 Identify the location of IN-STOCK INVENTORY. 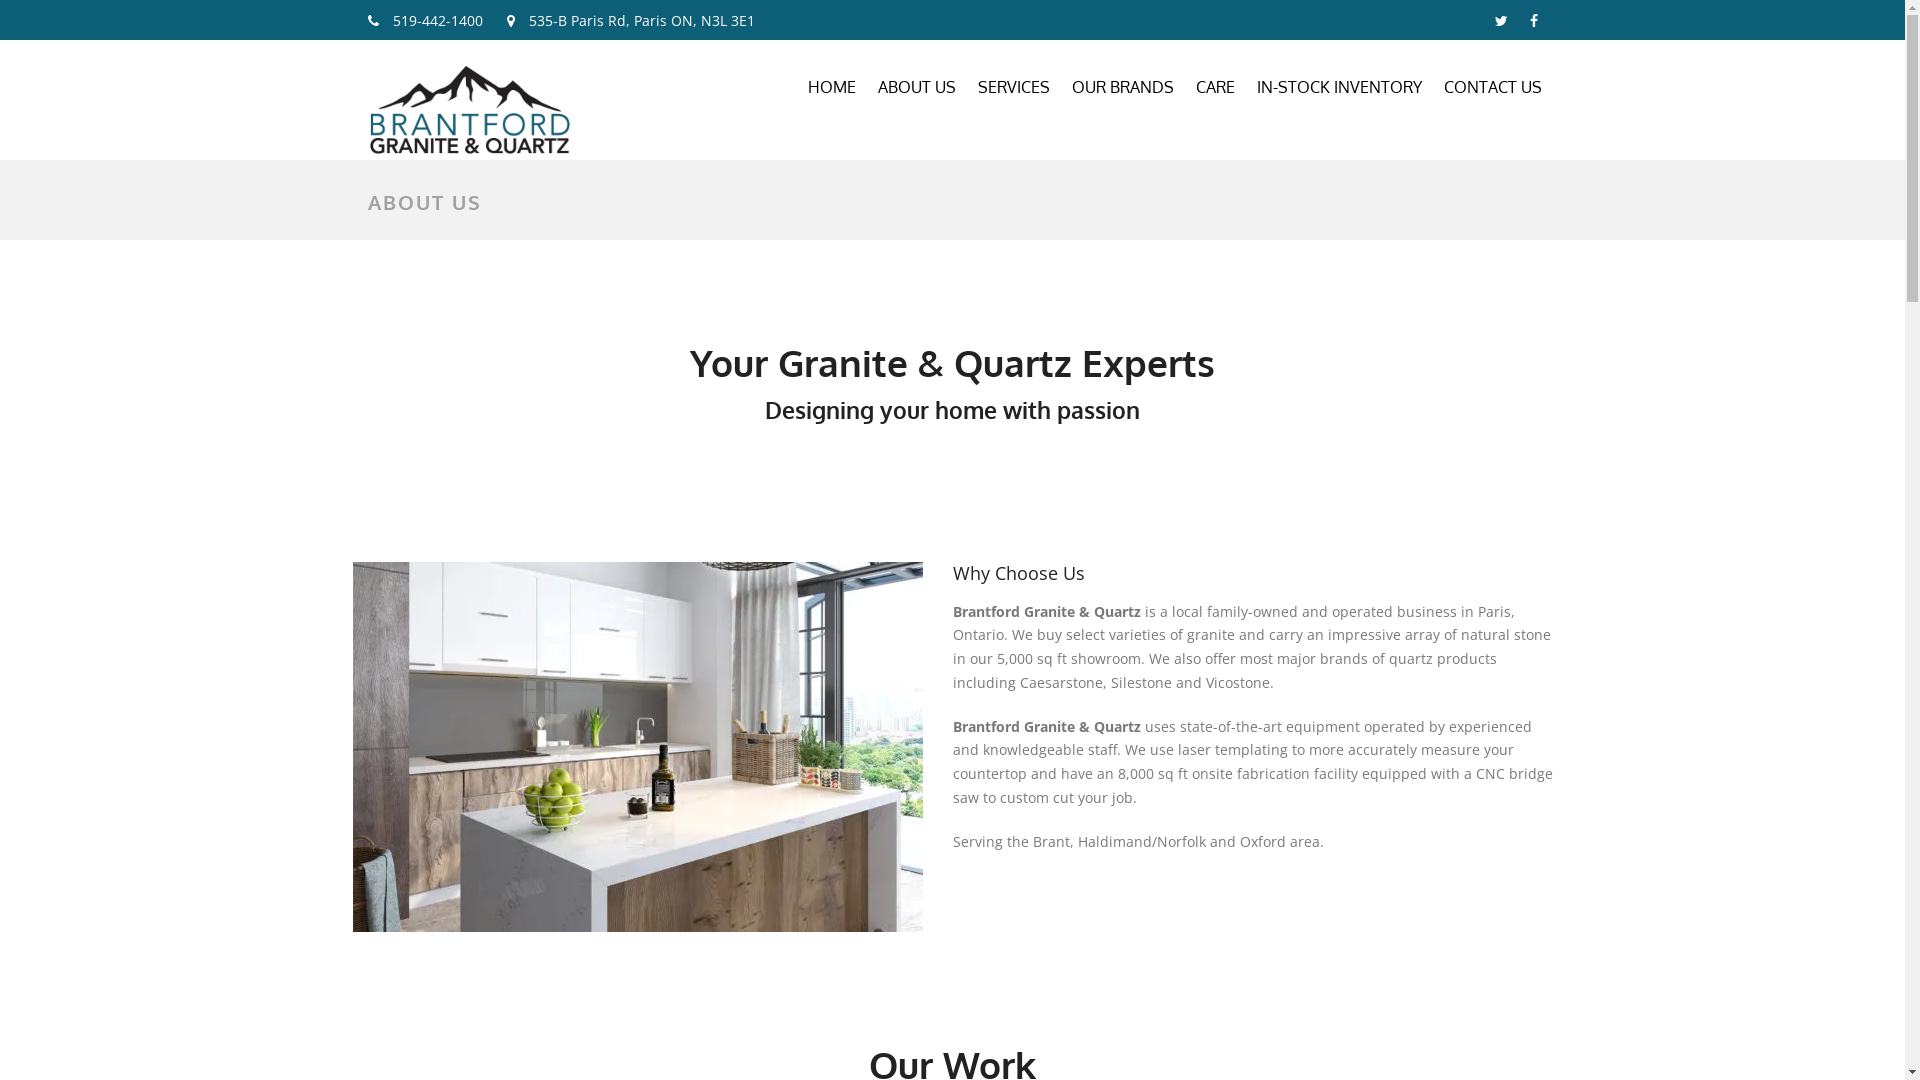
(1340, 92).